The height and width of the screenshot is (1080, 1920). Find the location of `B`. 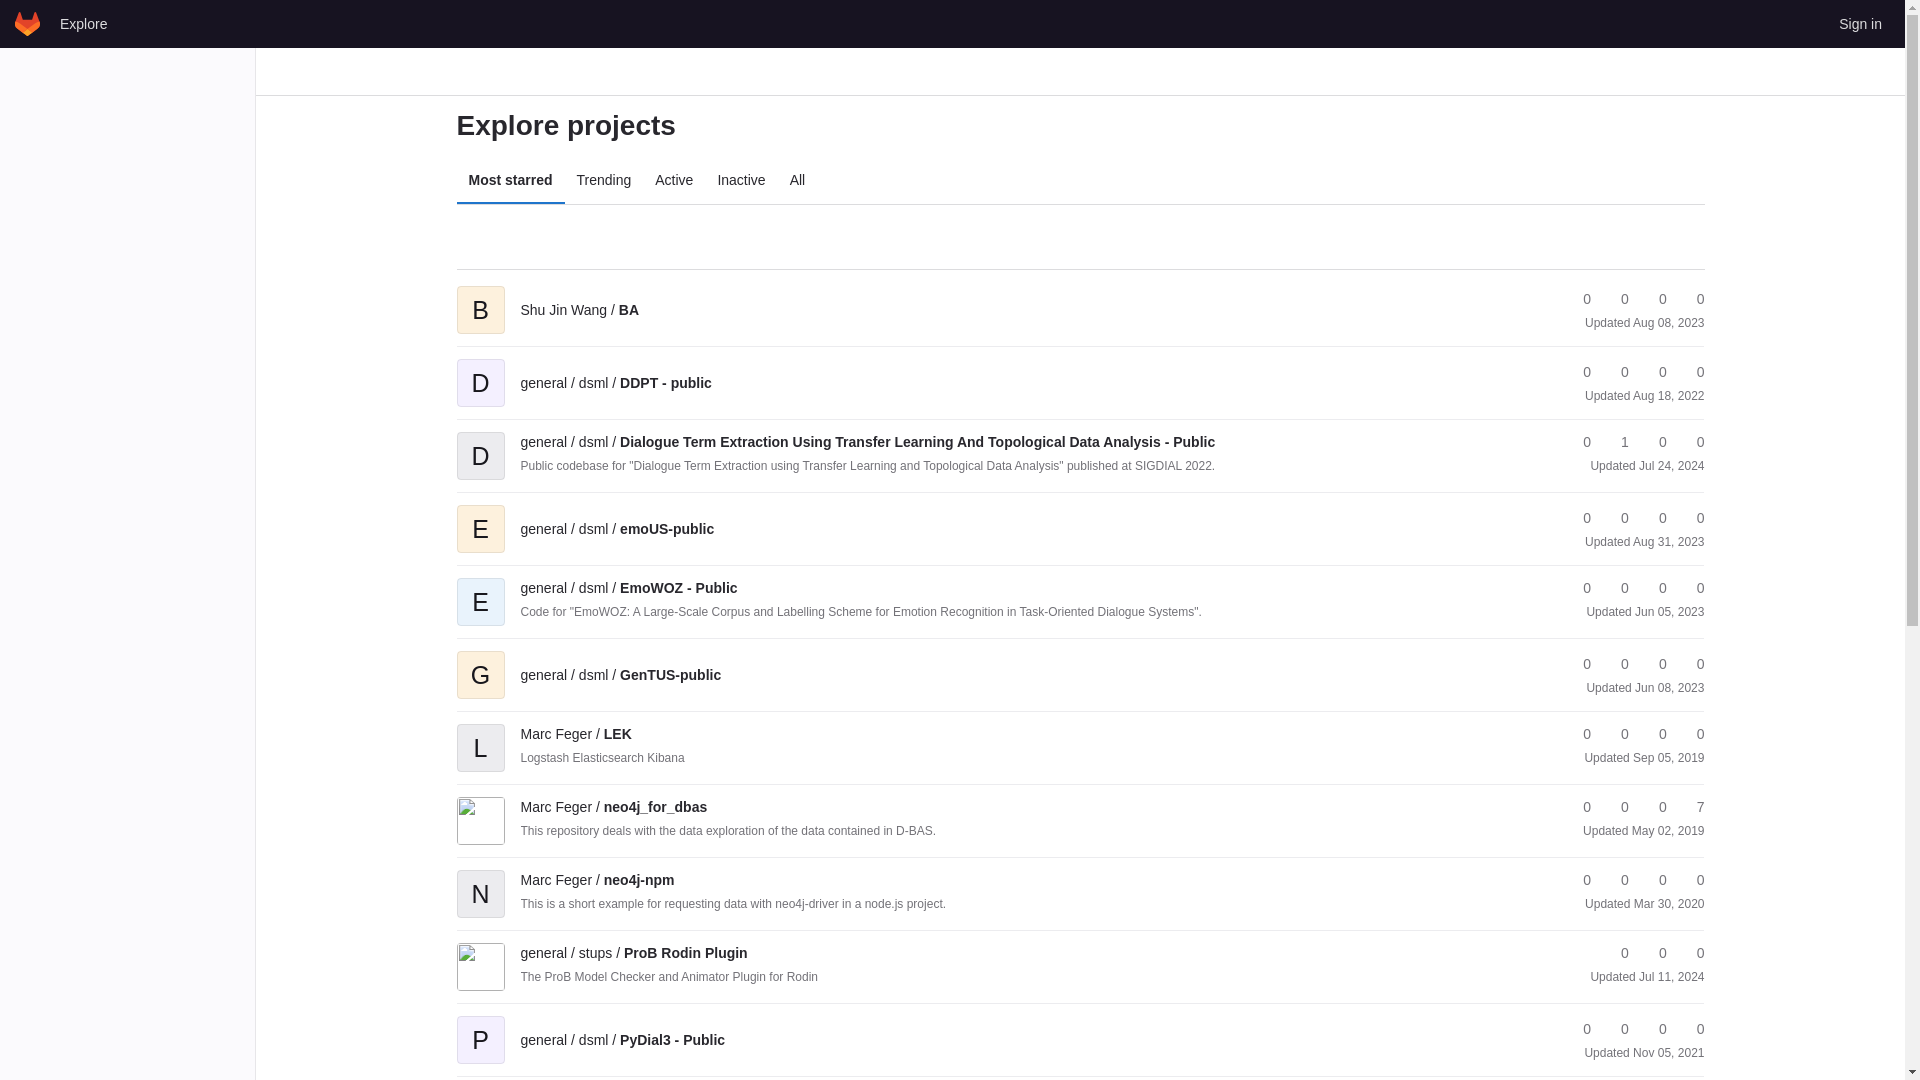

B is located at coordinates (480, 296).